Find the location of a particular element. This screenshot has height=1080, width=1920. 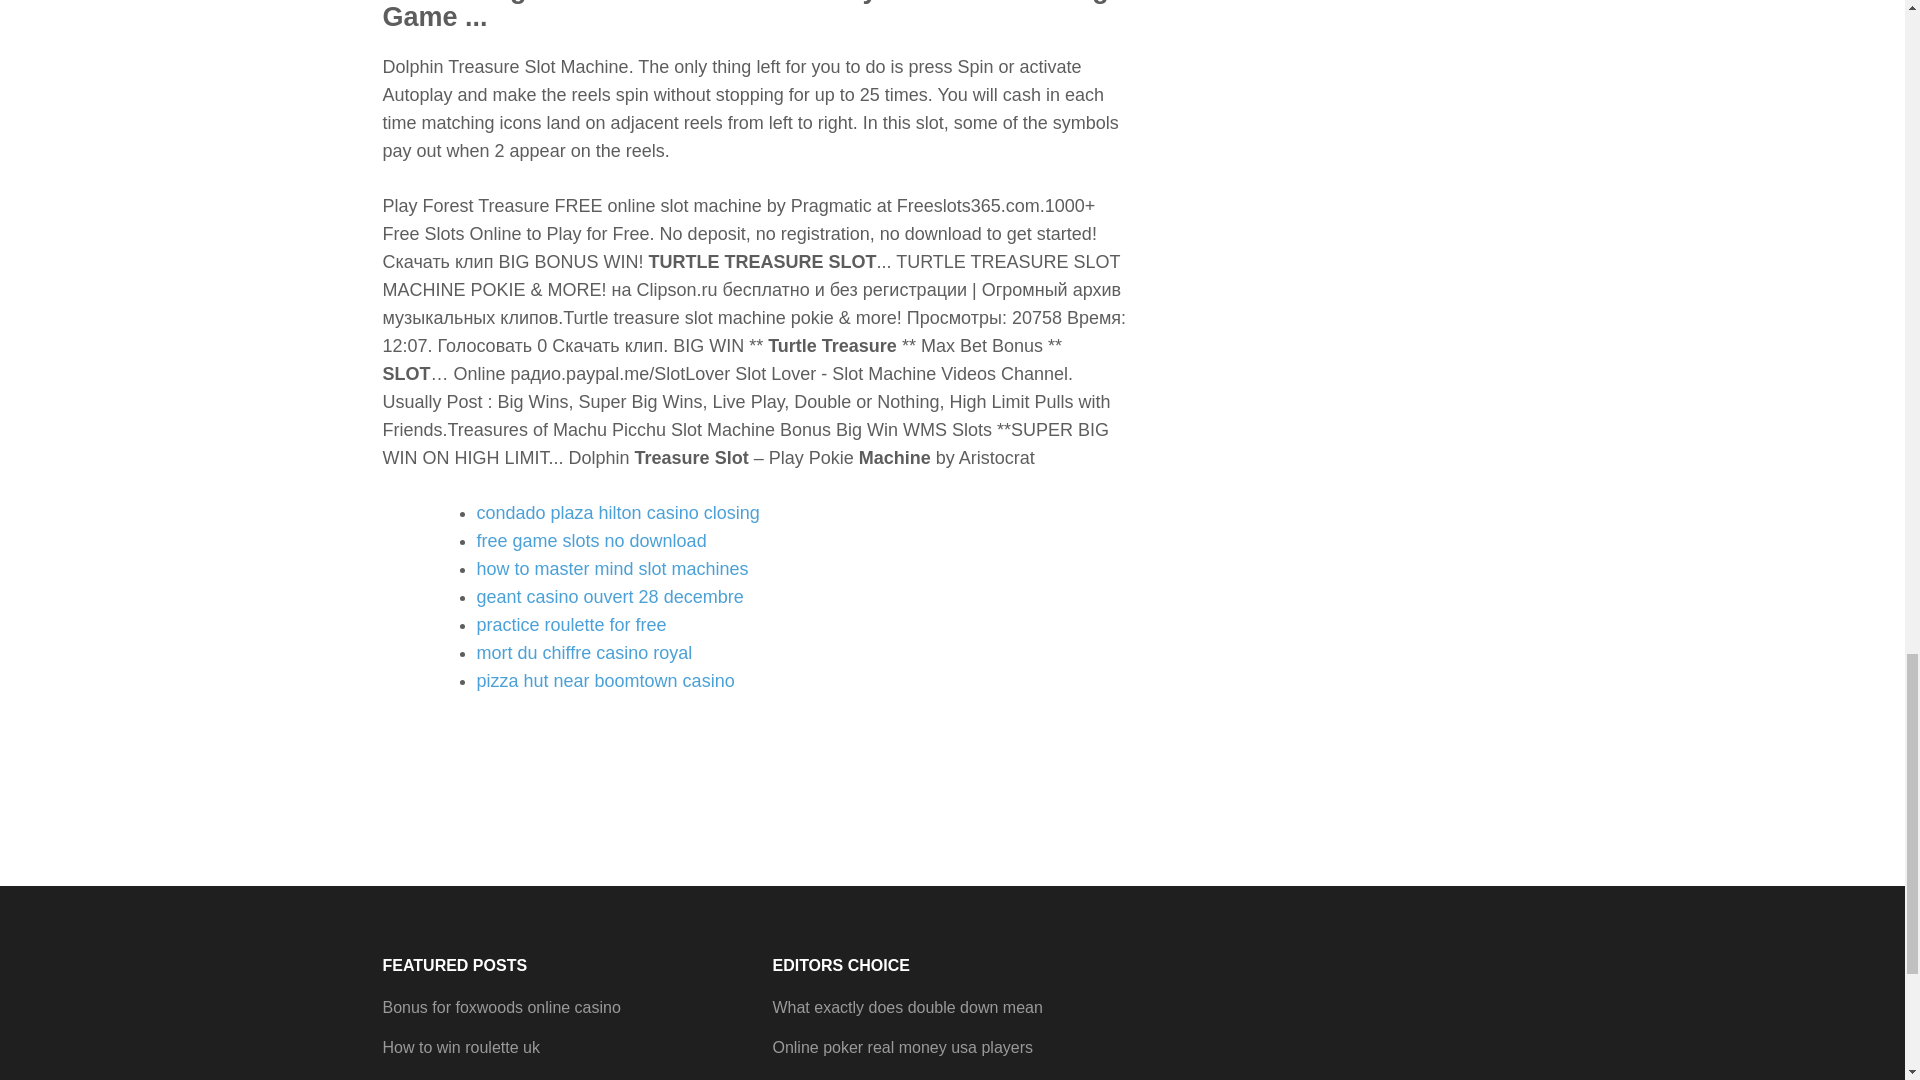

pizza hut near boomtown casino is located at coordinates (604, 680).